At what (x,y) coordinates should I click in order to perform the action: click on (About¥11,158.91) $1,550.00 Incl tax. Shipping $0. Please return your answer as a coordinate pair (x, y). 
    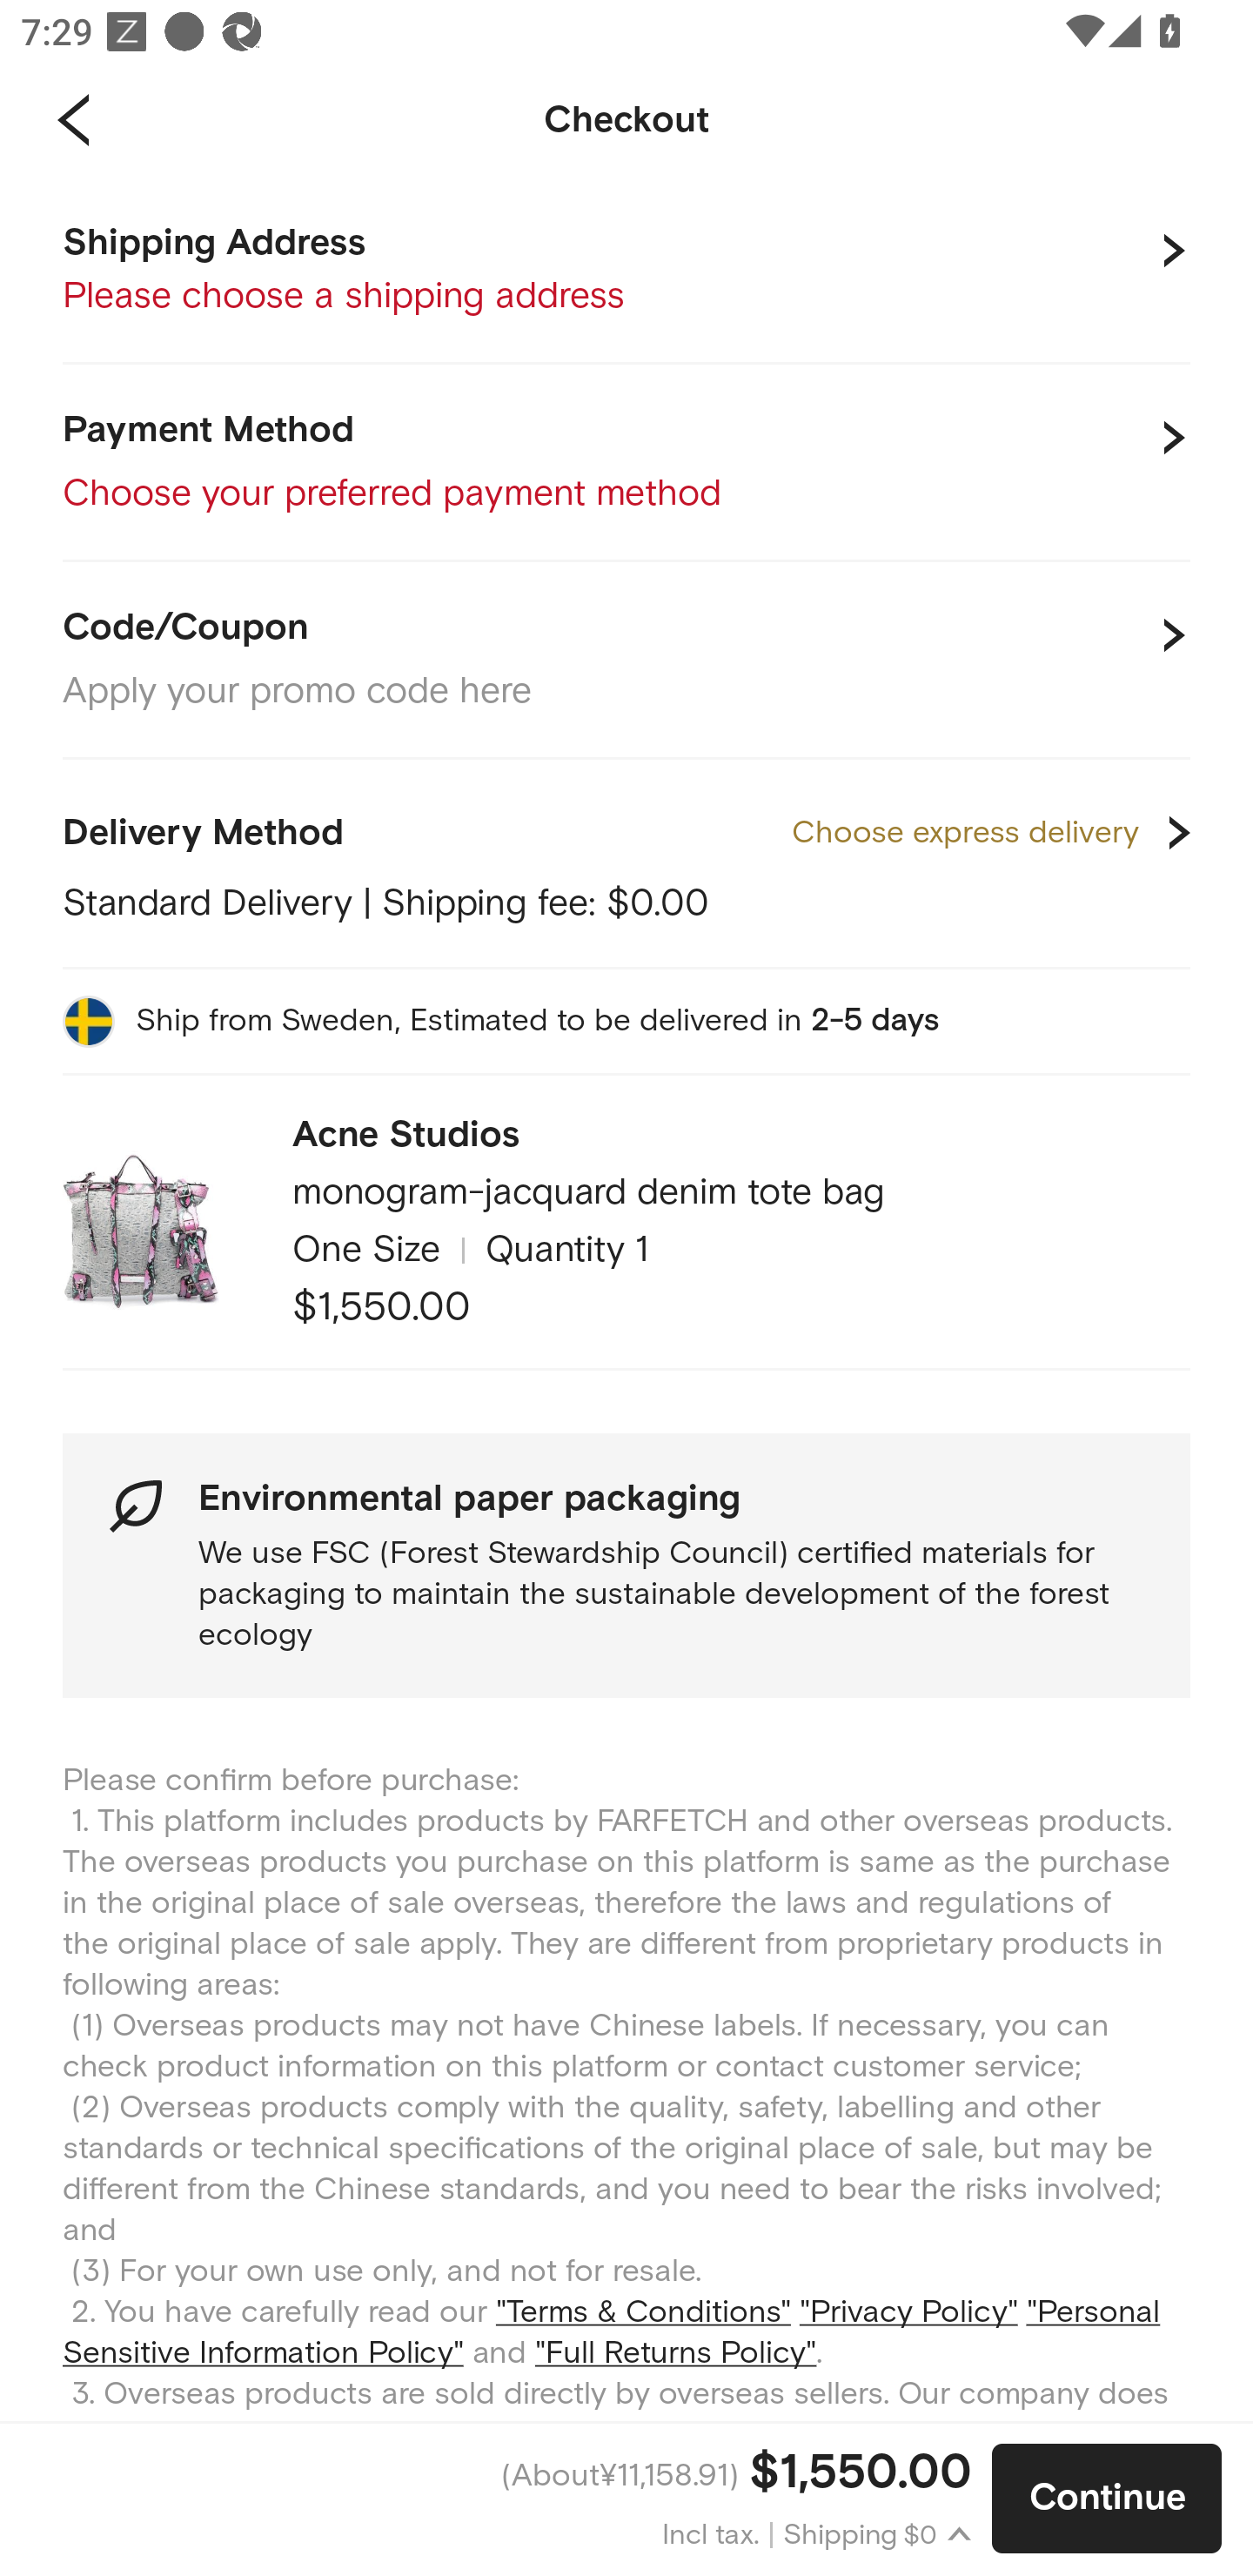
    Looking at the image, I should click on (496, 2499).